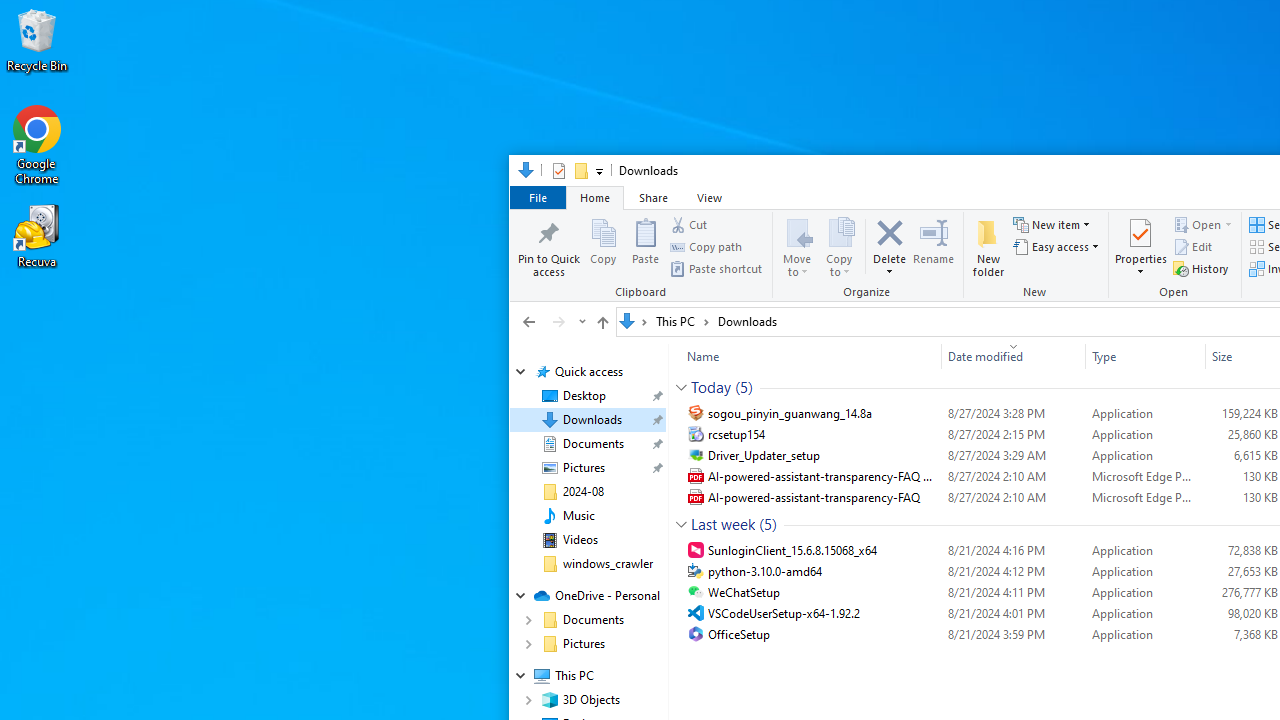 This screenshot has height=720, width=1280. I want to click on Back to Desktop (Alt + Left Arrow), so click(529, 321).